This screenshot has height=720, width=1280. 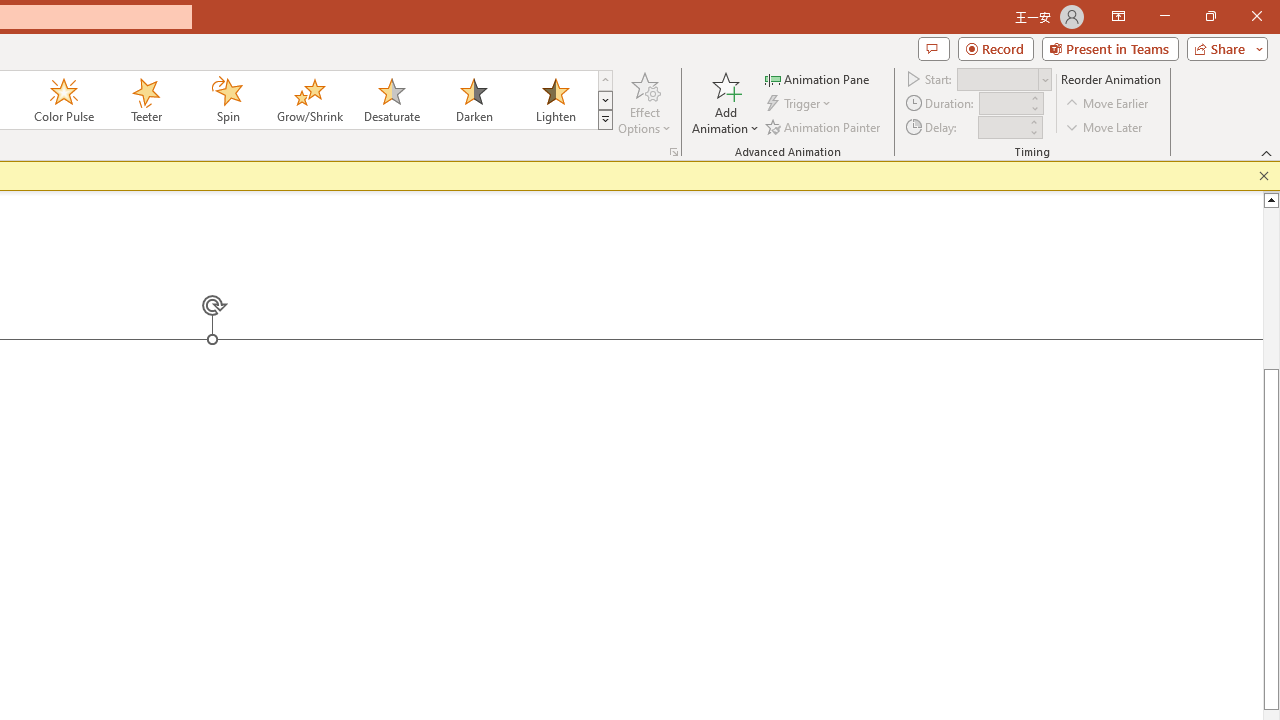 I want to click on Lighten, so click(x=555, y=100).